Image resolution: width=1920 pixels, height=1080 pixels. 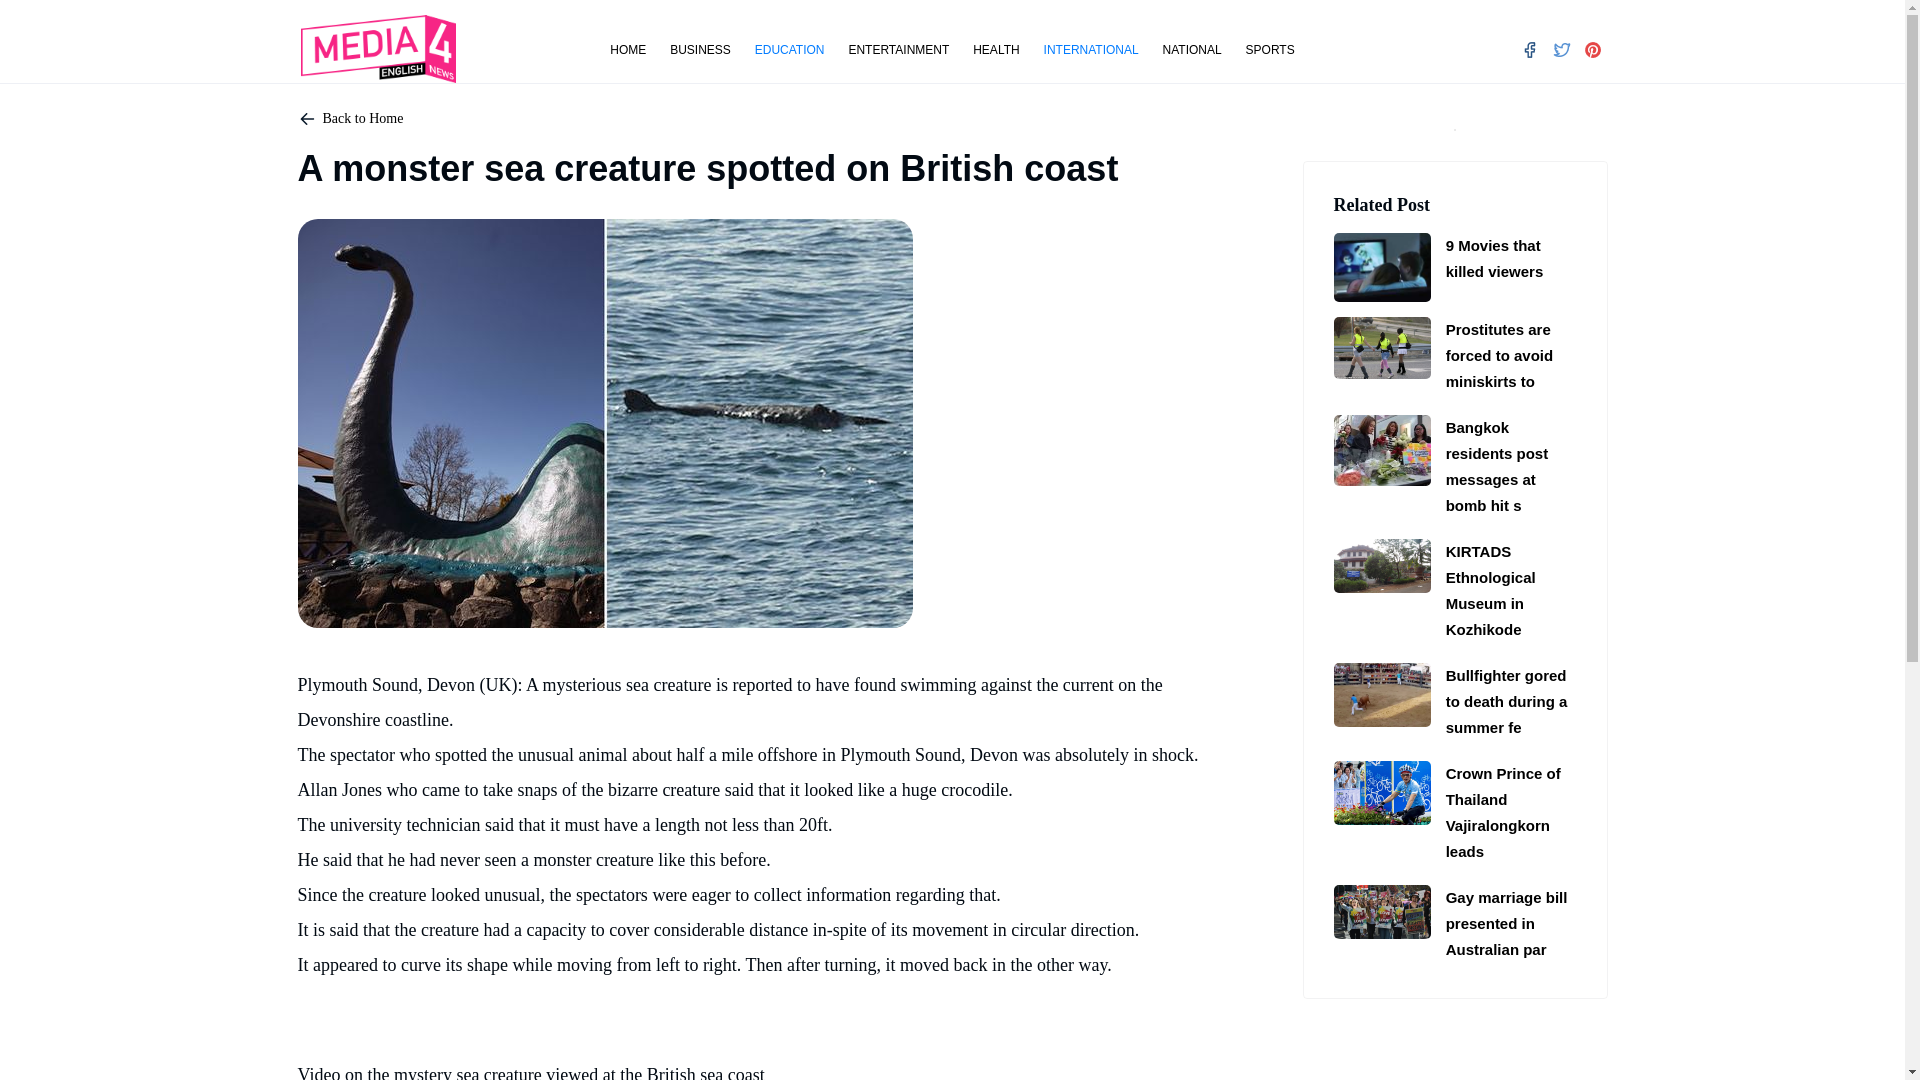 I want to click on KIRTADS Ethnological Museum in Kozhikode, so click(x=1382, y=564).